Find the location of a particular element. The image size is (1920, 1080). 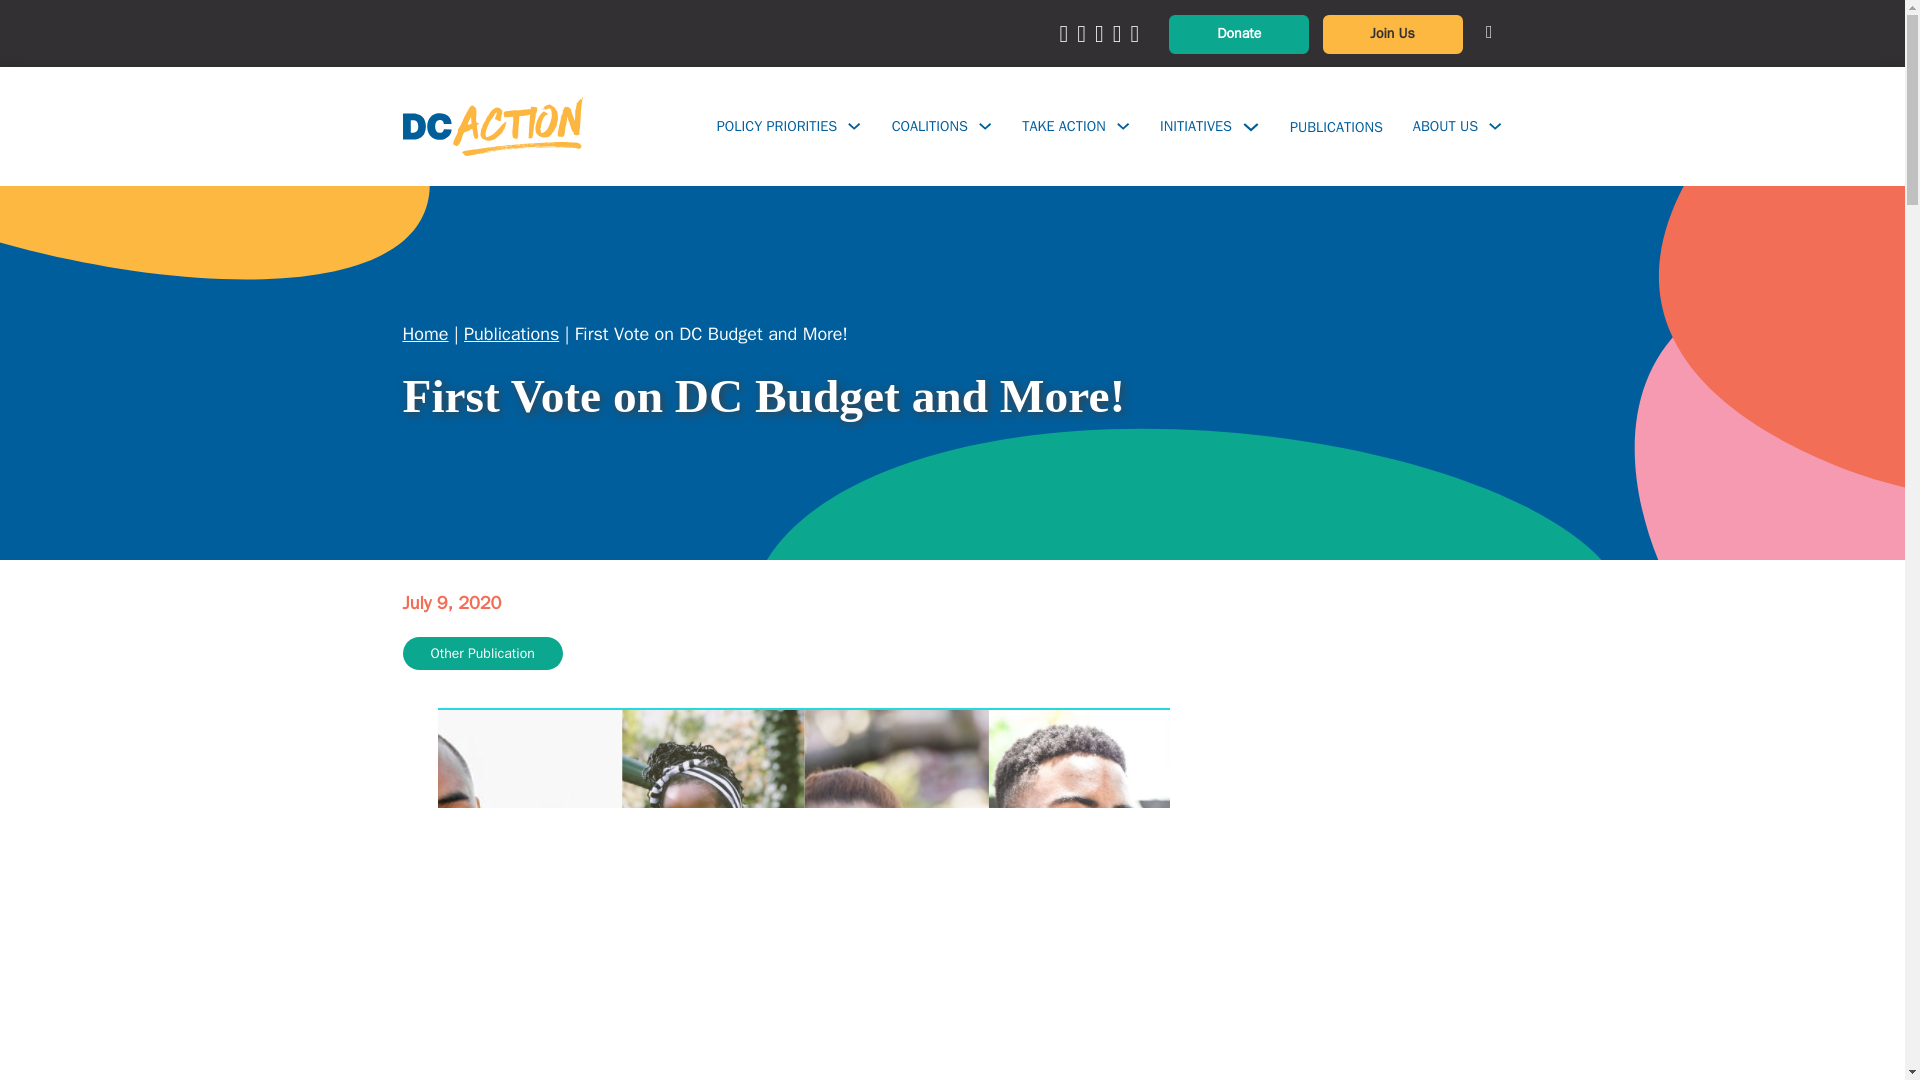

Donate is located at coordinates (1239, 34).